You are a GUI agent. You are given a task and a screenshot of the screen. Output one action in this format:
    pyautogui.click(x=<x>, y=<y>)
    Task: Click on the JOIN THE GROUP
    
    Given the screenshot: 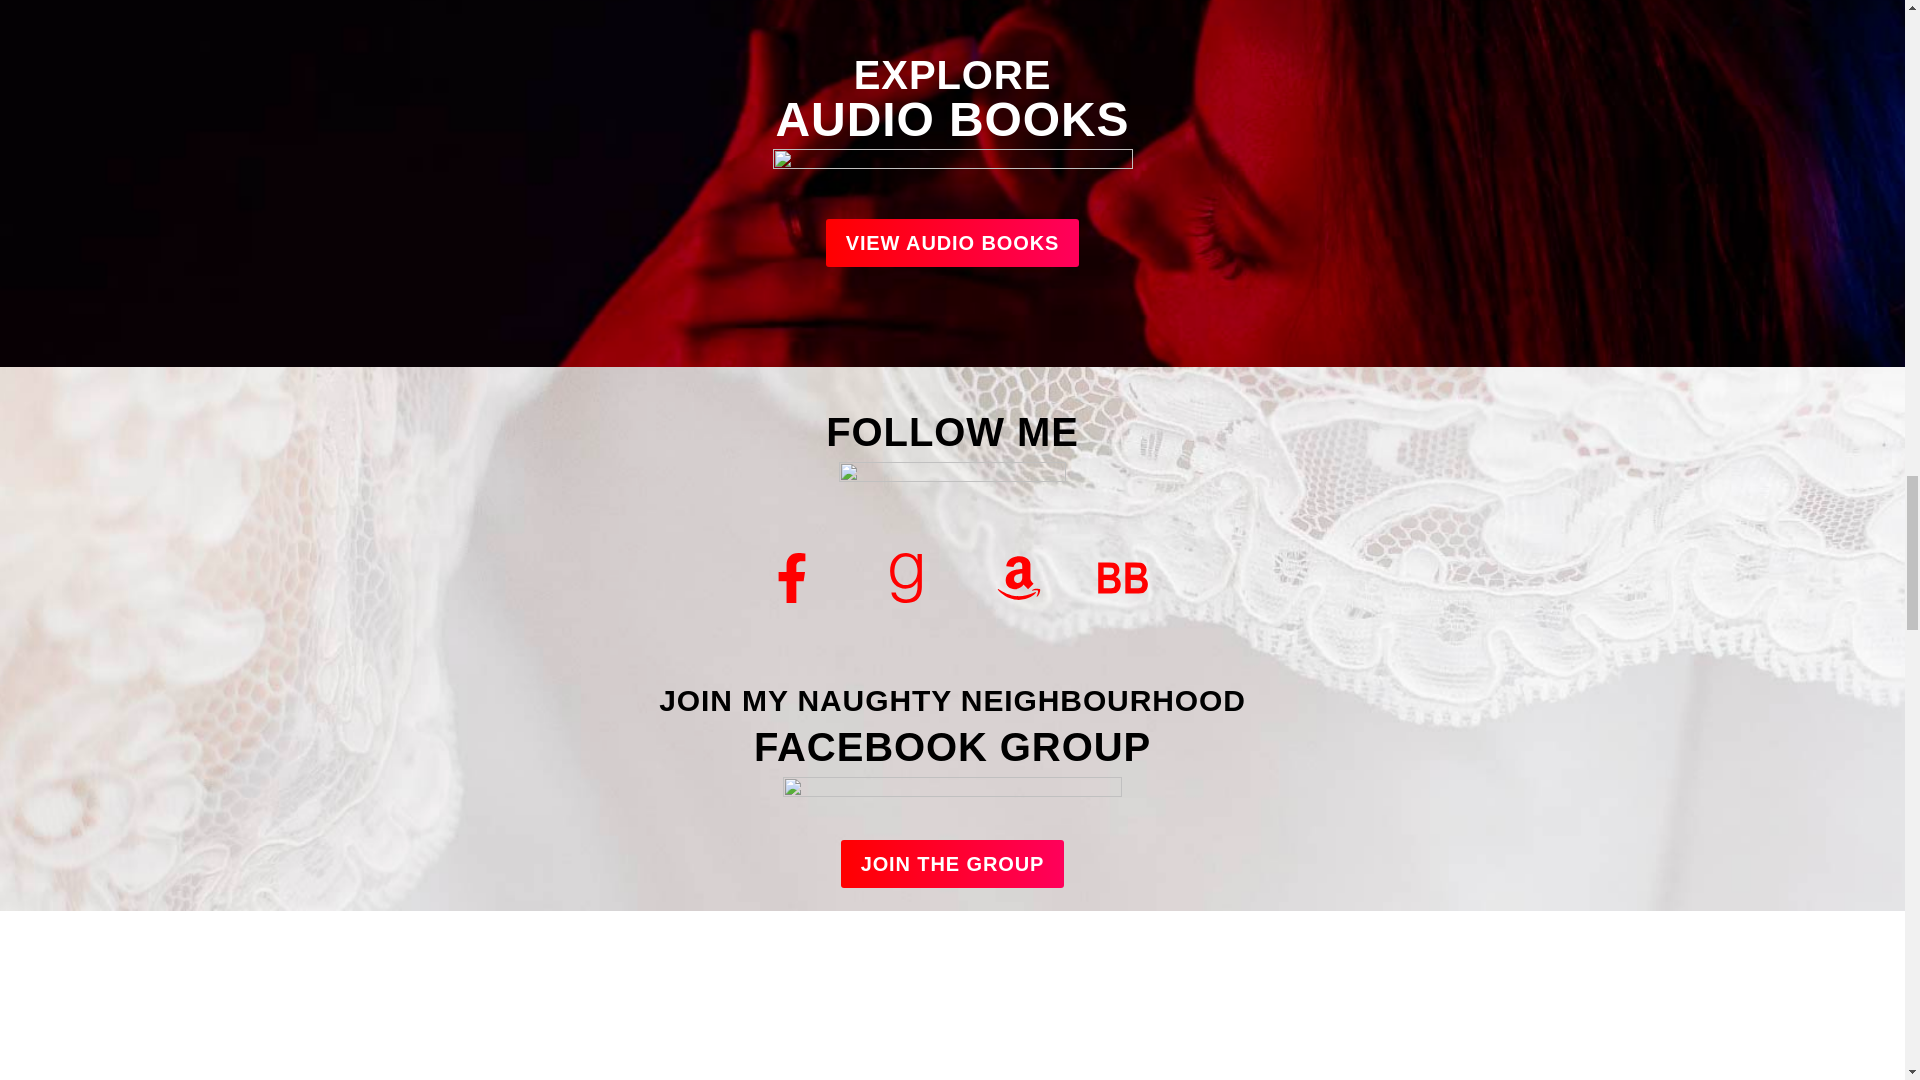 What is the action you would take?
    pyautogui.click(x=952, y=864)
    